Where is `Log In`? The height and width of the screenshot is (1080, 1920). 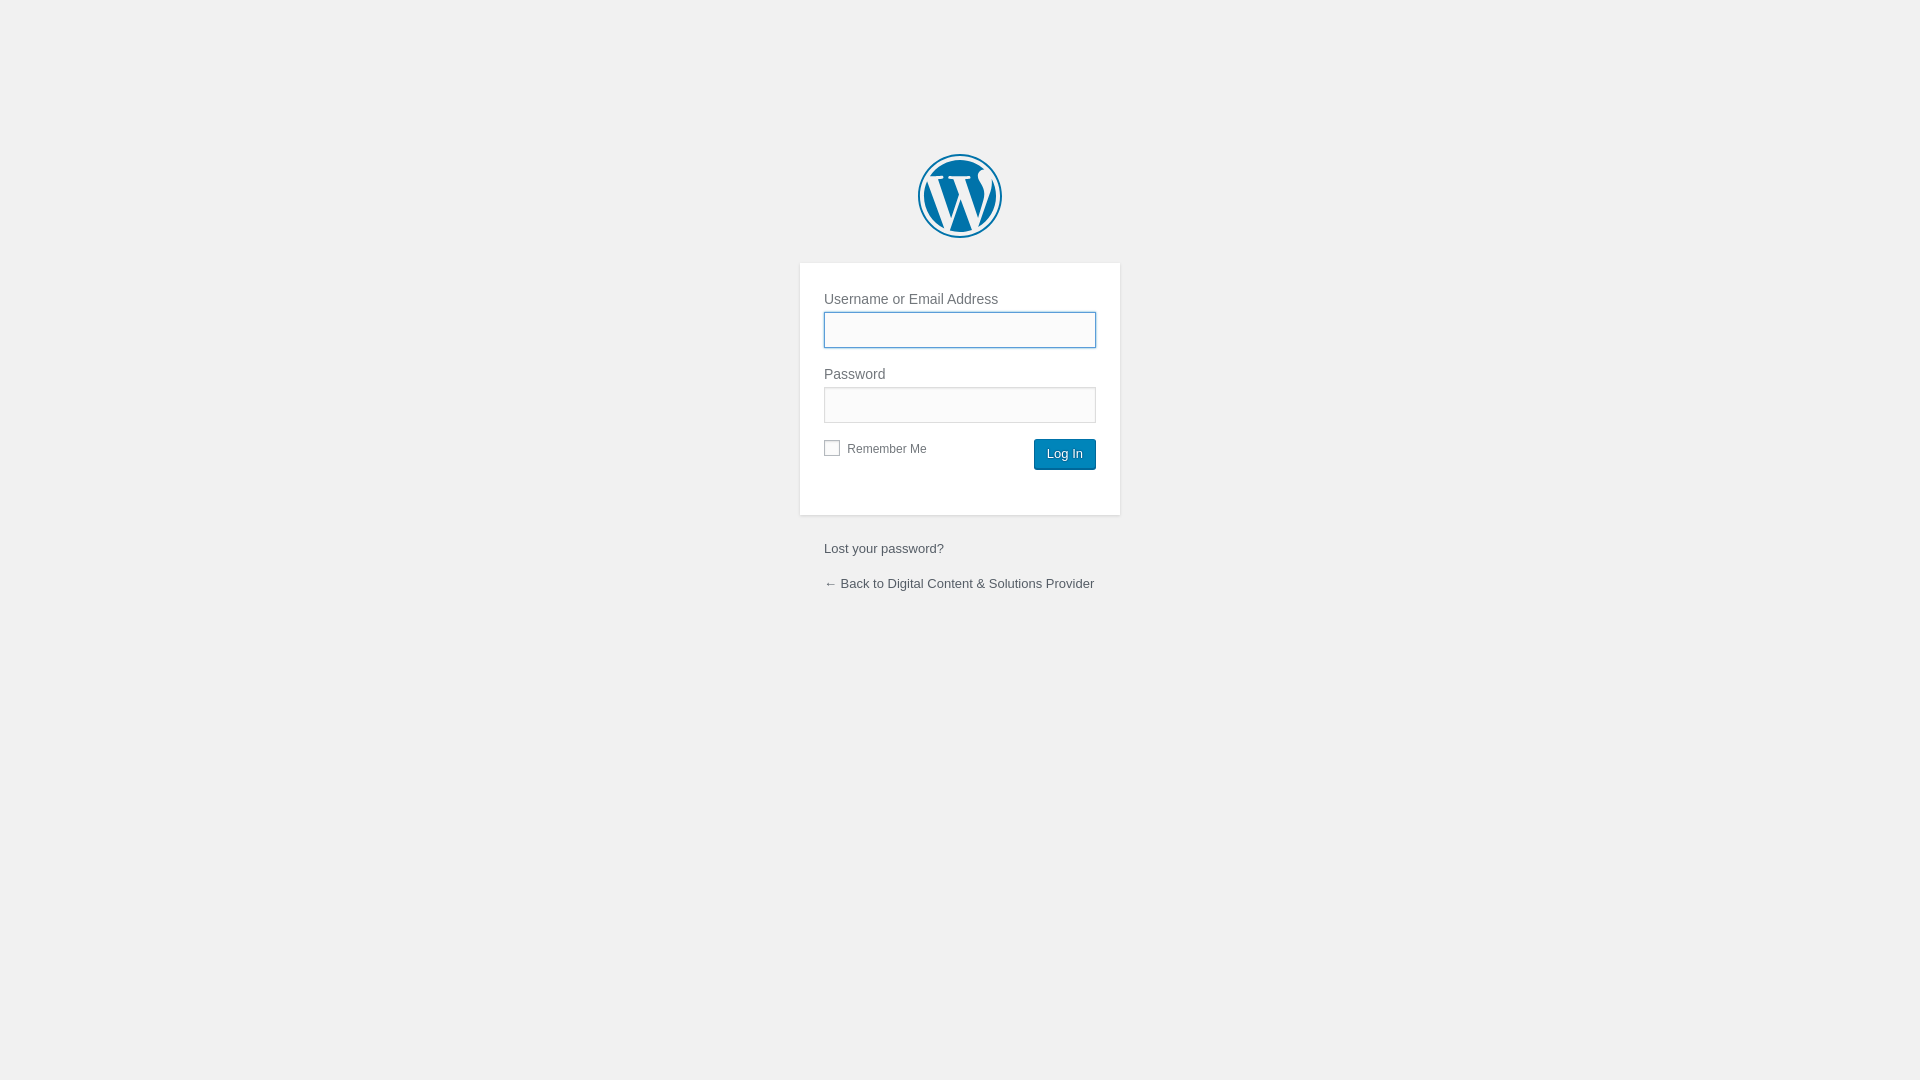 Log In is located at coordinates (1065, 454).